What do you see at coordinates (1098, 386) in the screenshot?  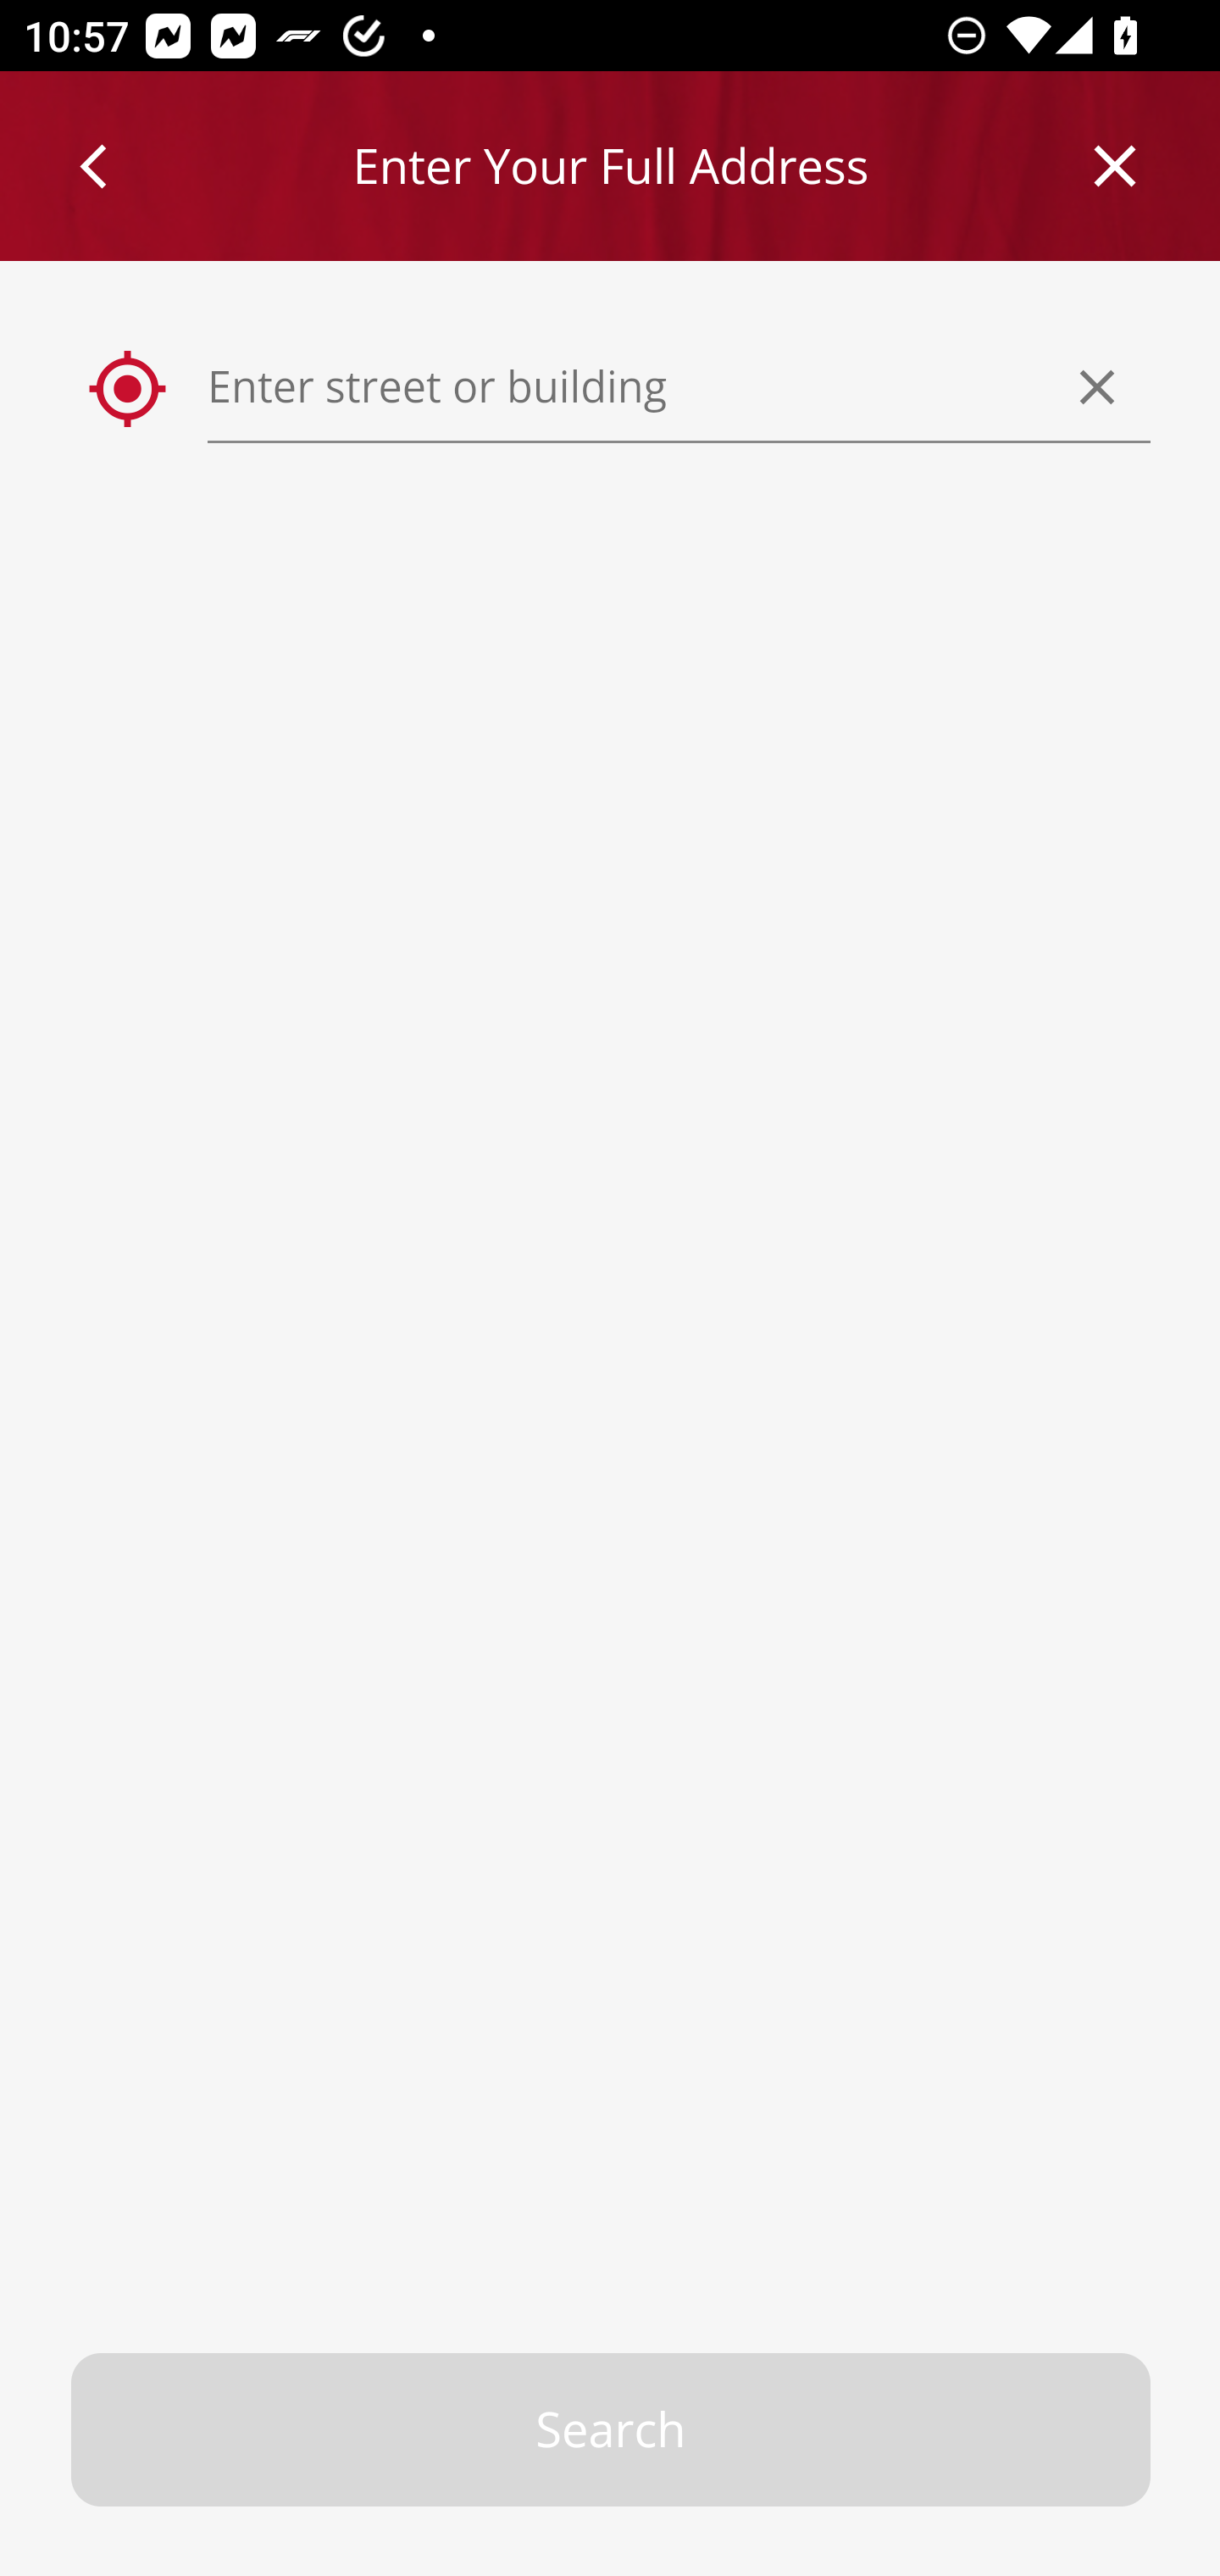 I see `clear` at bounding box center [1098, 386].